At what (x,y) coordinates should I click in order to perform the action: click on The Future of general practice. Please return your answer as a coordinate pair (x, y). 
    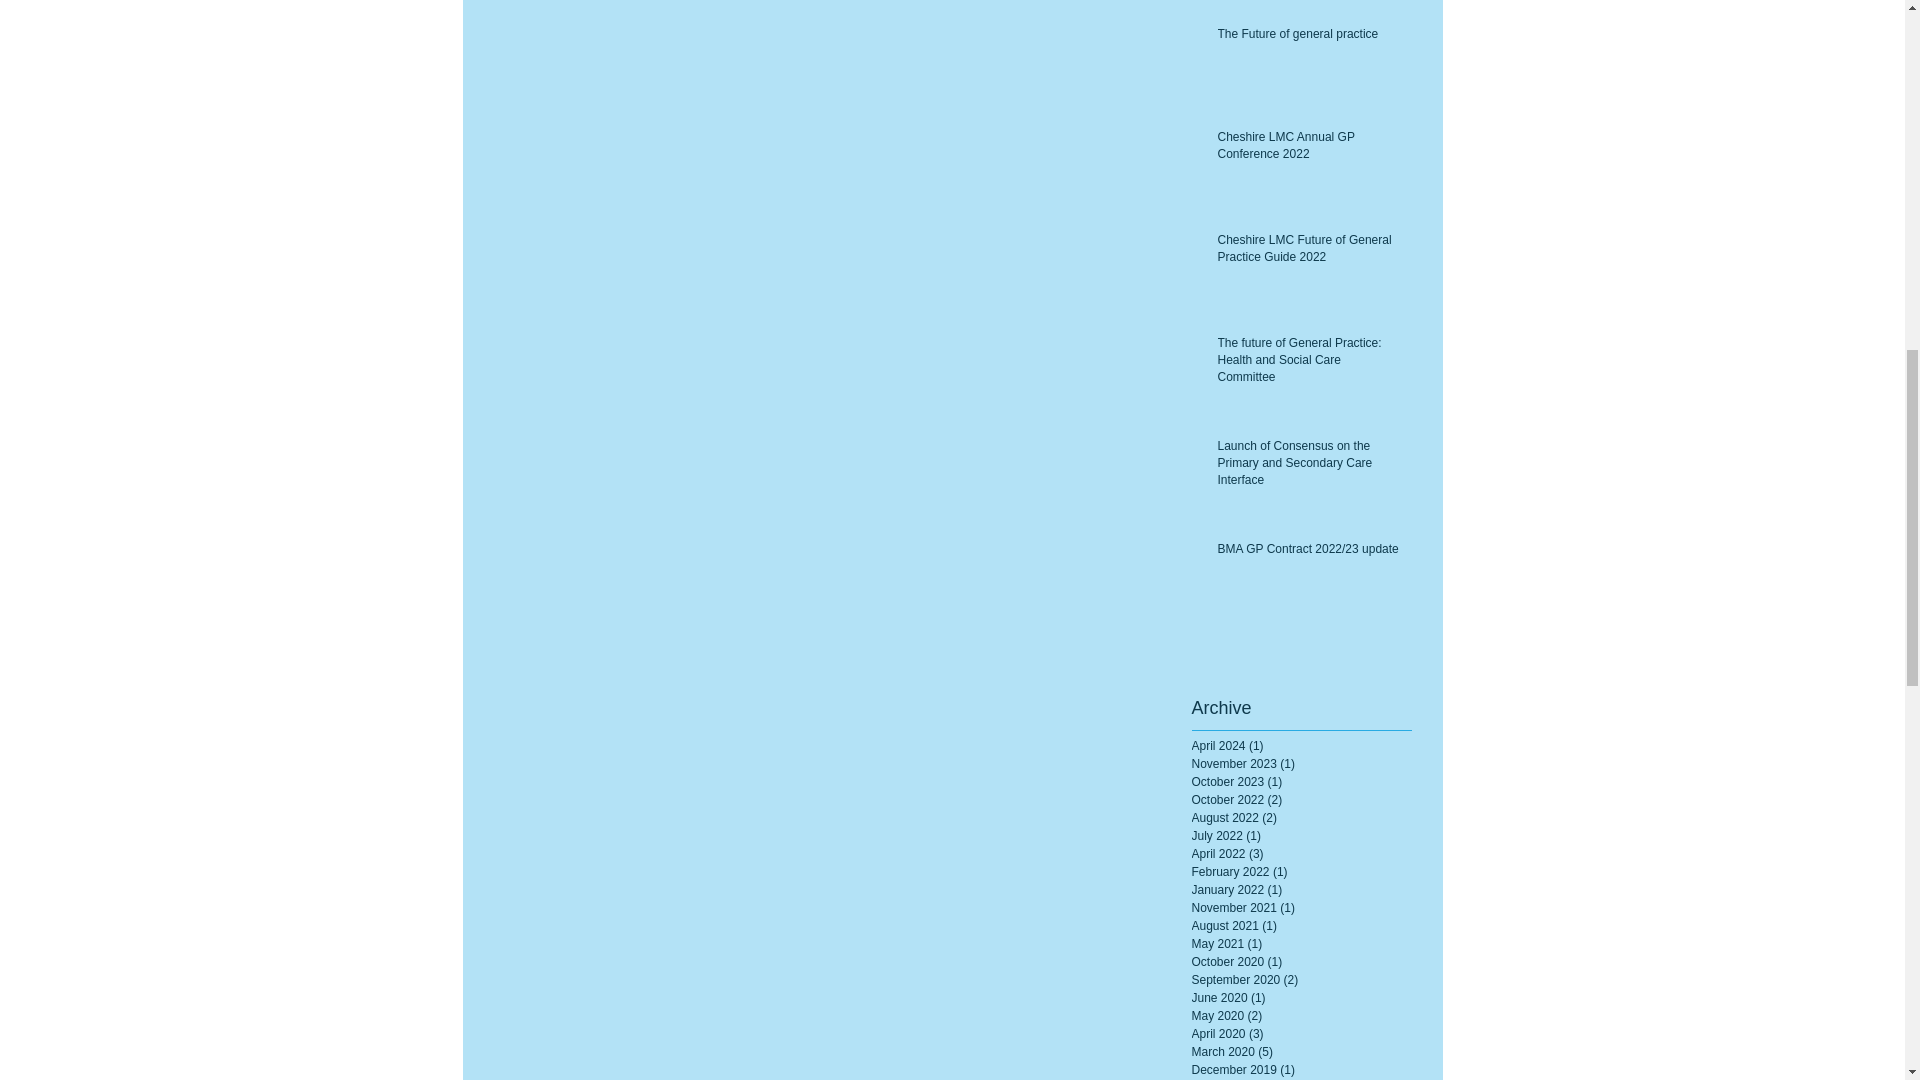
    Looking at the image, I should click on (1308, 38).